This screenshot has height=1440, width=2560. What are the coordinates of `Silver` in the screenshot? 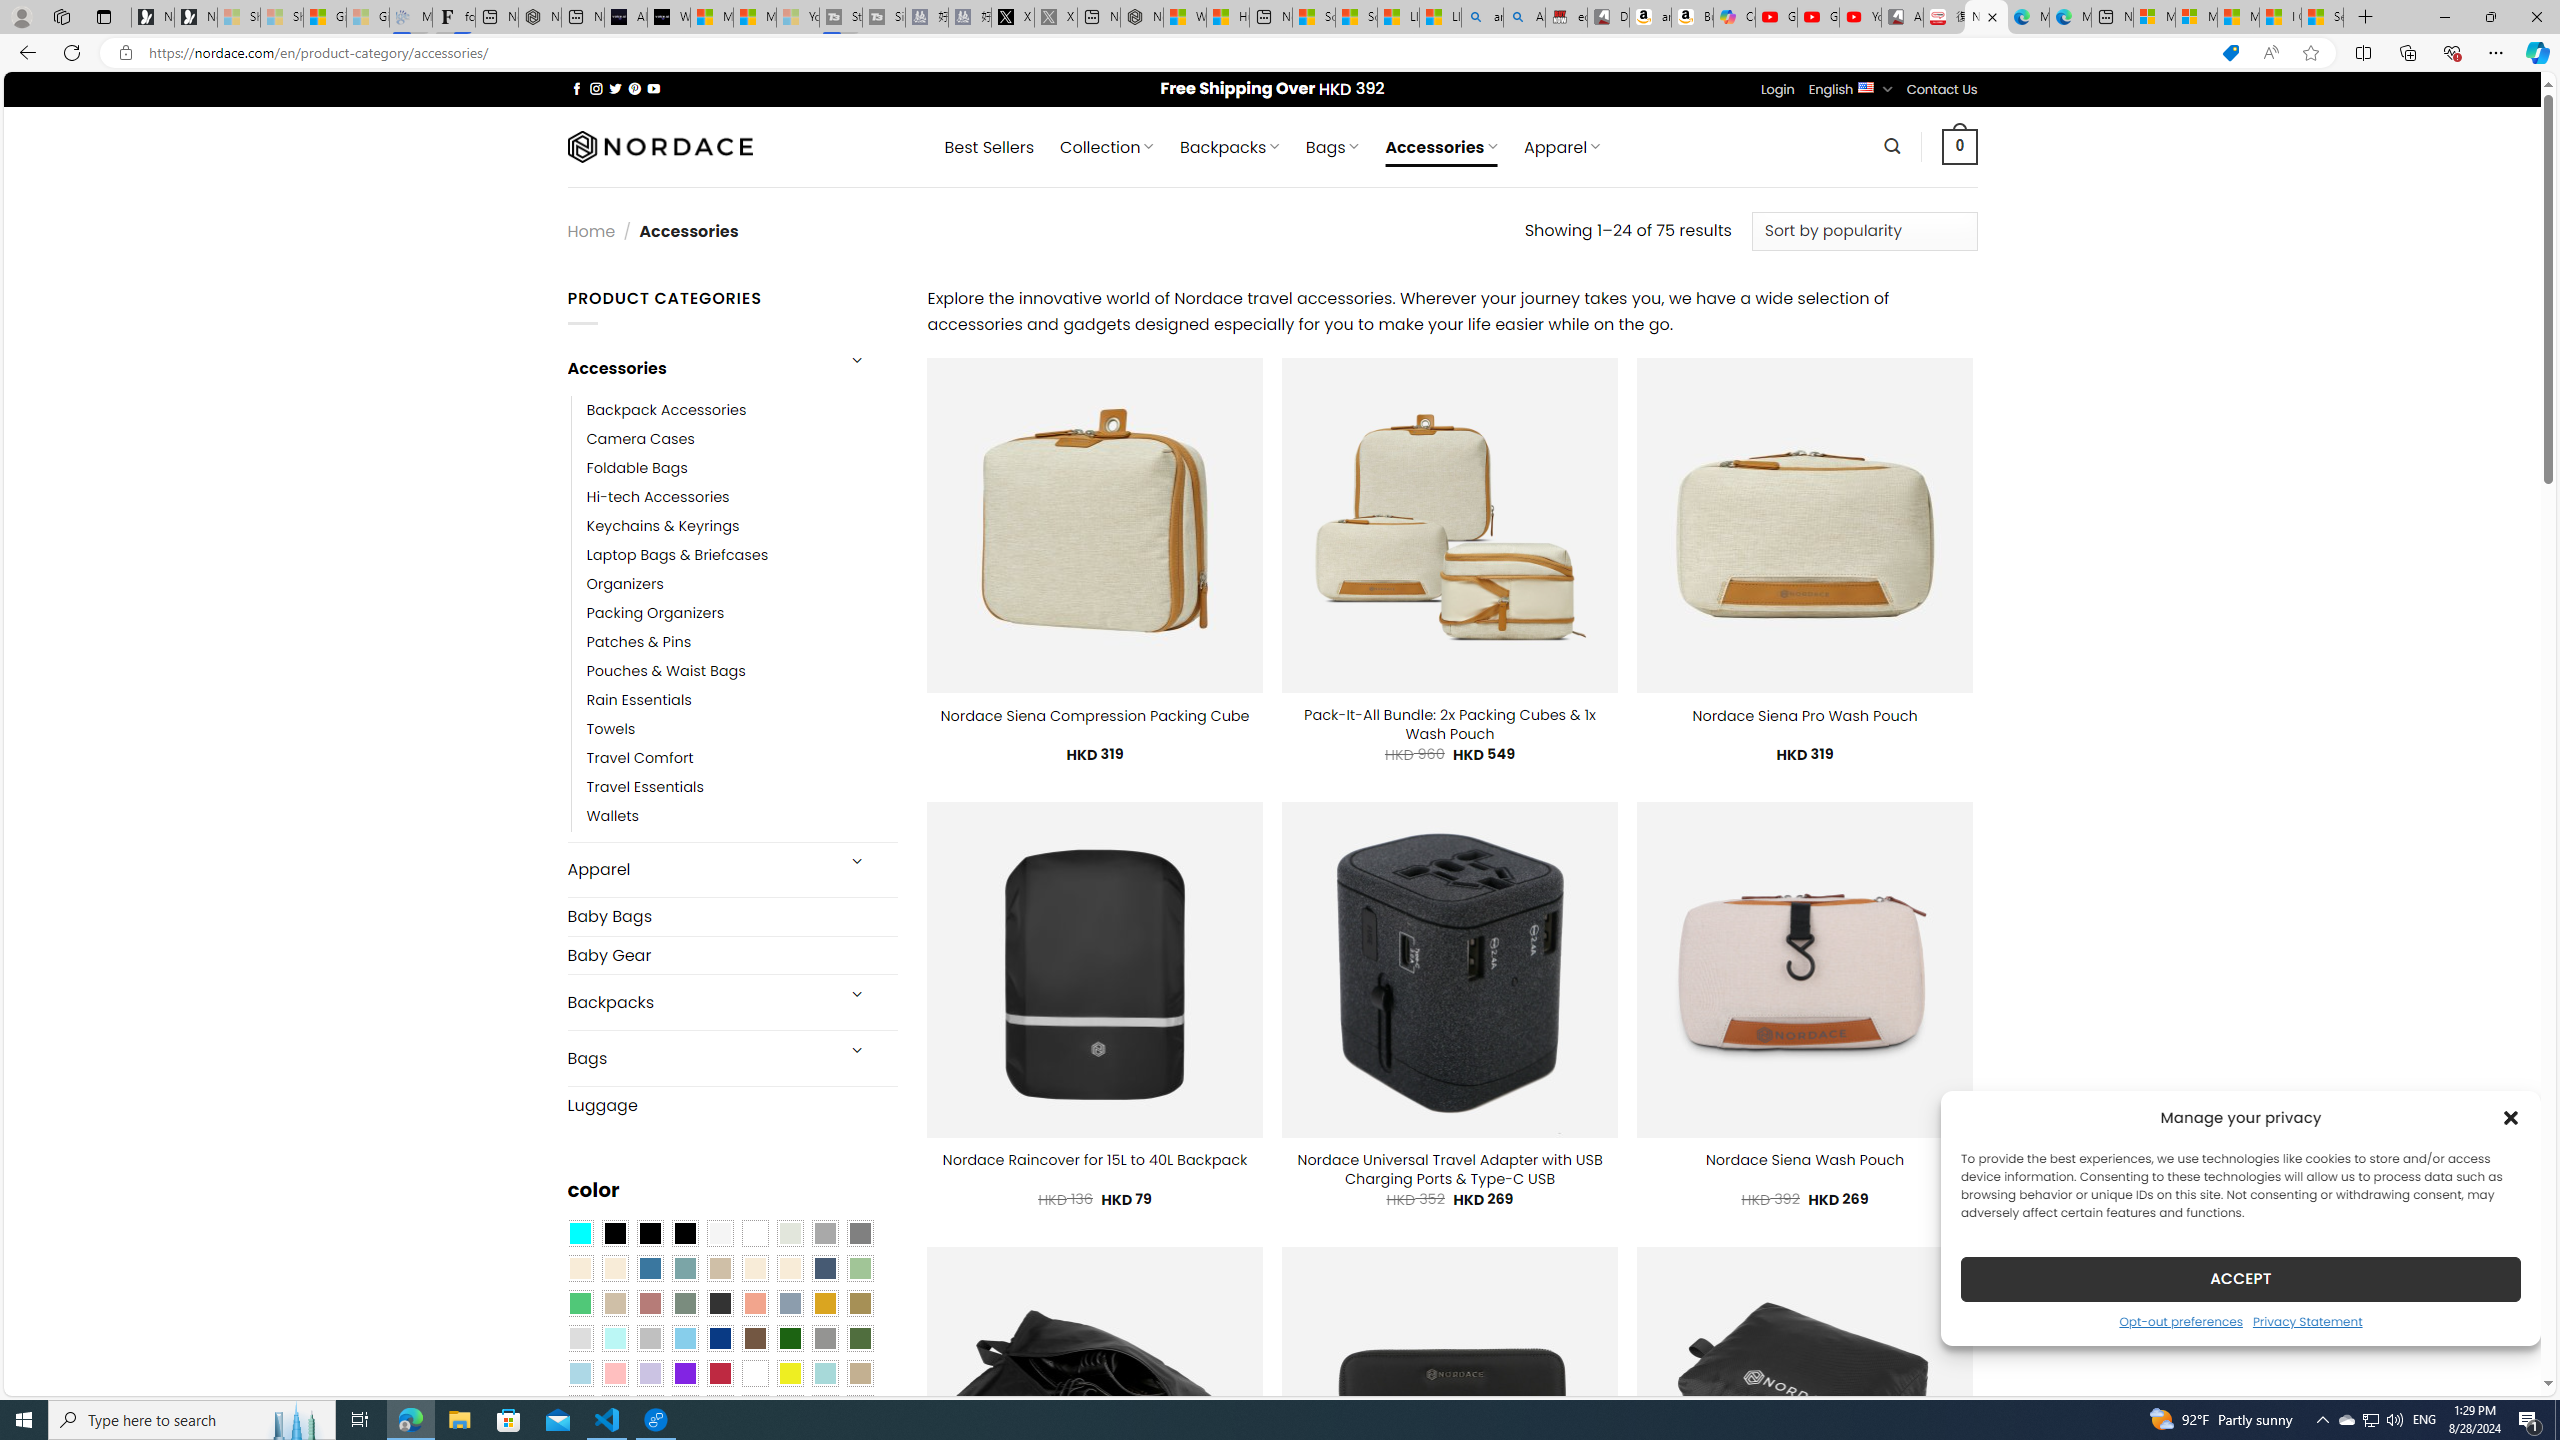 It's located at (650, 1339).